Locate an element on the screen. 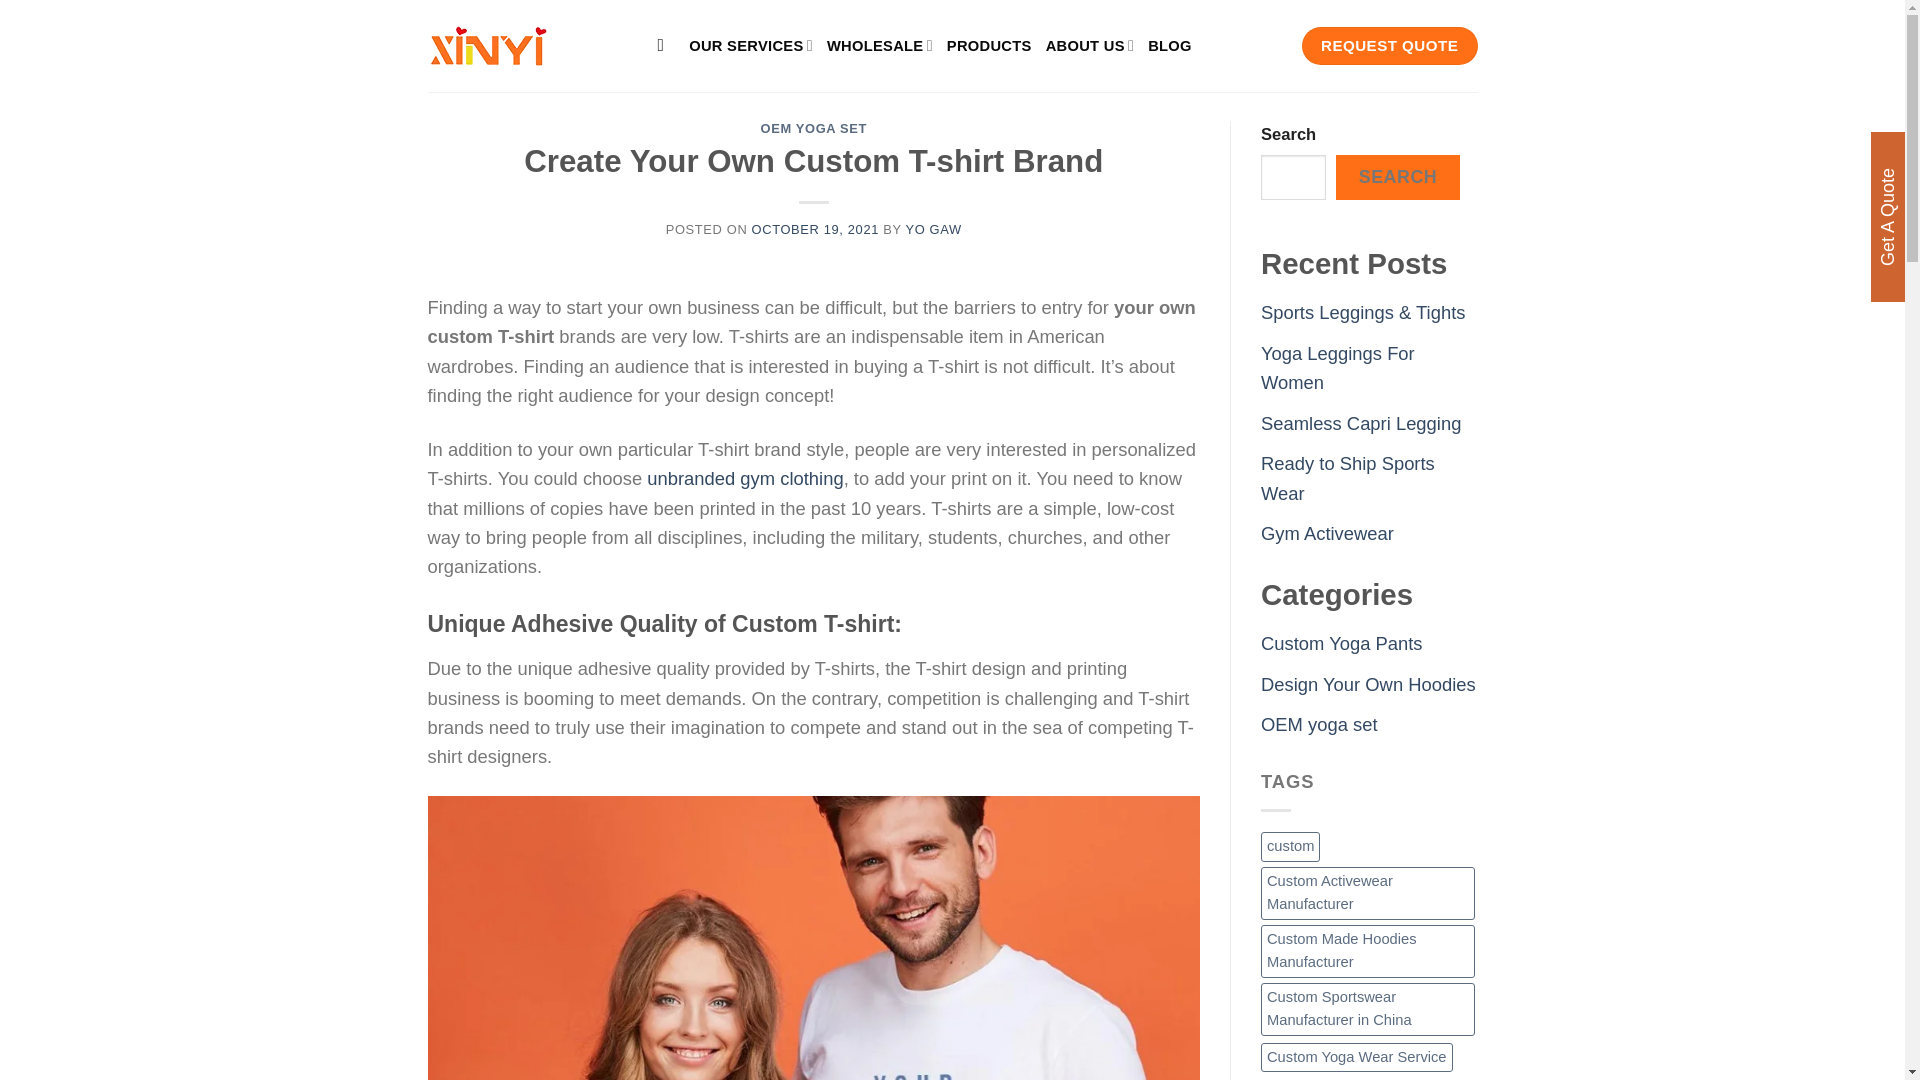 Image resolution: width=1920 pixels, height=1080 pixels. unbranded gym clothing is located at coordinates (744, 478).